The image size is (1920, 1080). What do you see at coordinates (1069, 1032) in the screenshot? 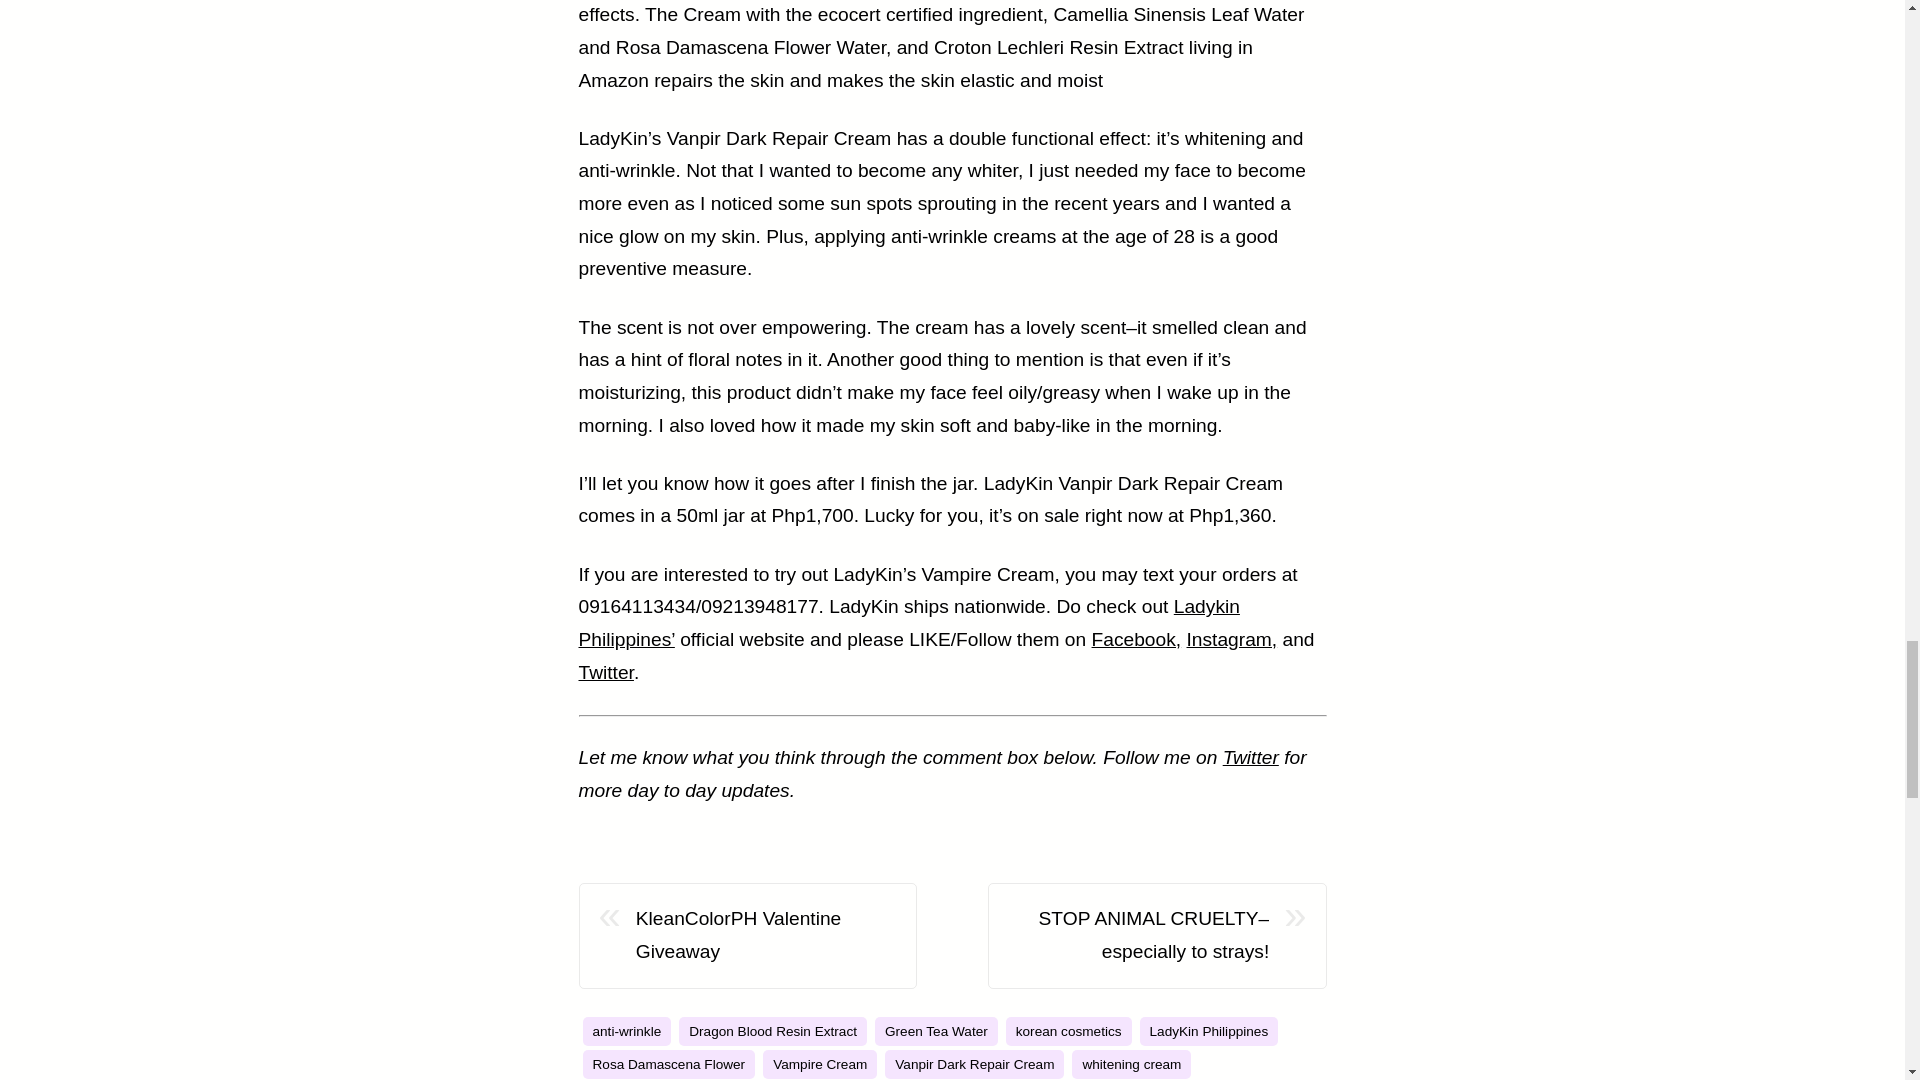
I see `korean cosmetics` at bounding box center [1069, 1032].